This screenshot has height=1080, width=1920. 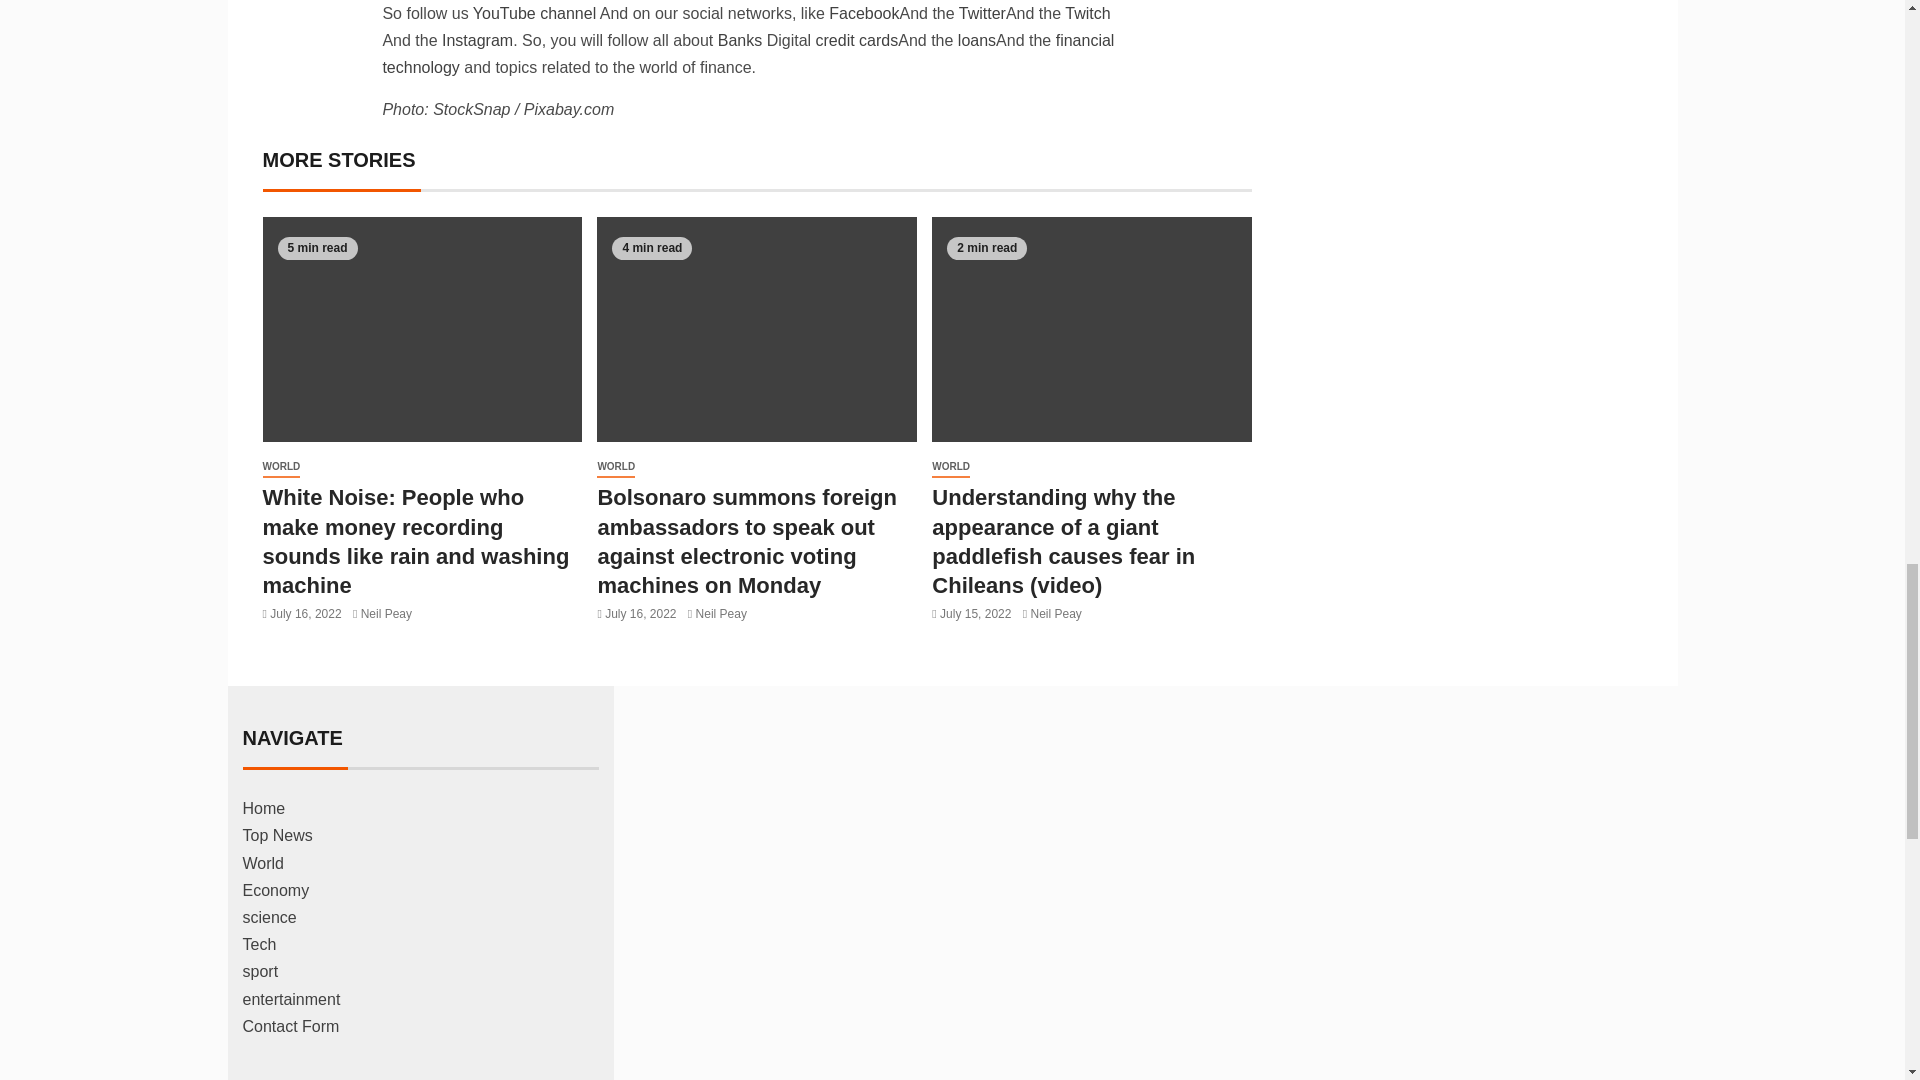 I want to click on credit cards, so click(x=854, y=40).